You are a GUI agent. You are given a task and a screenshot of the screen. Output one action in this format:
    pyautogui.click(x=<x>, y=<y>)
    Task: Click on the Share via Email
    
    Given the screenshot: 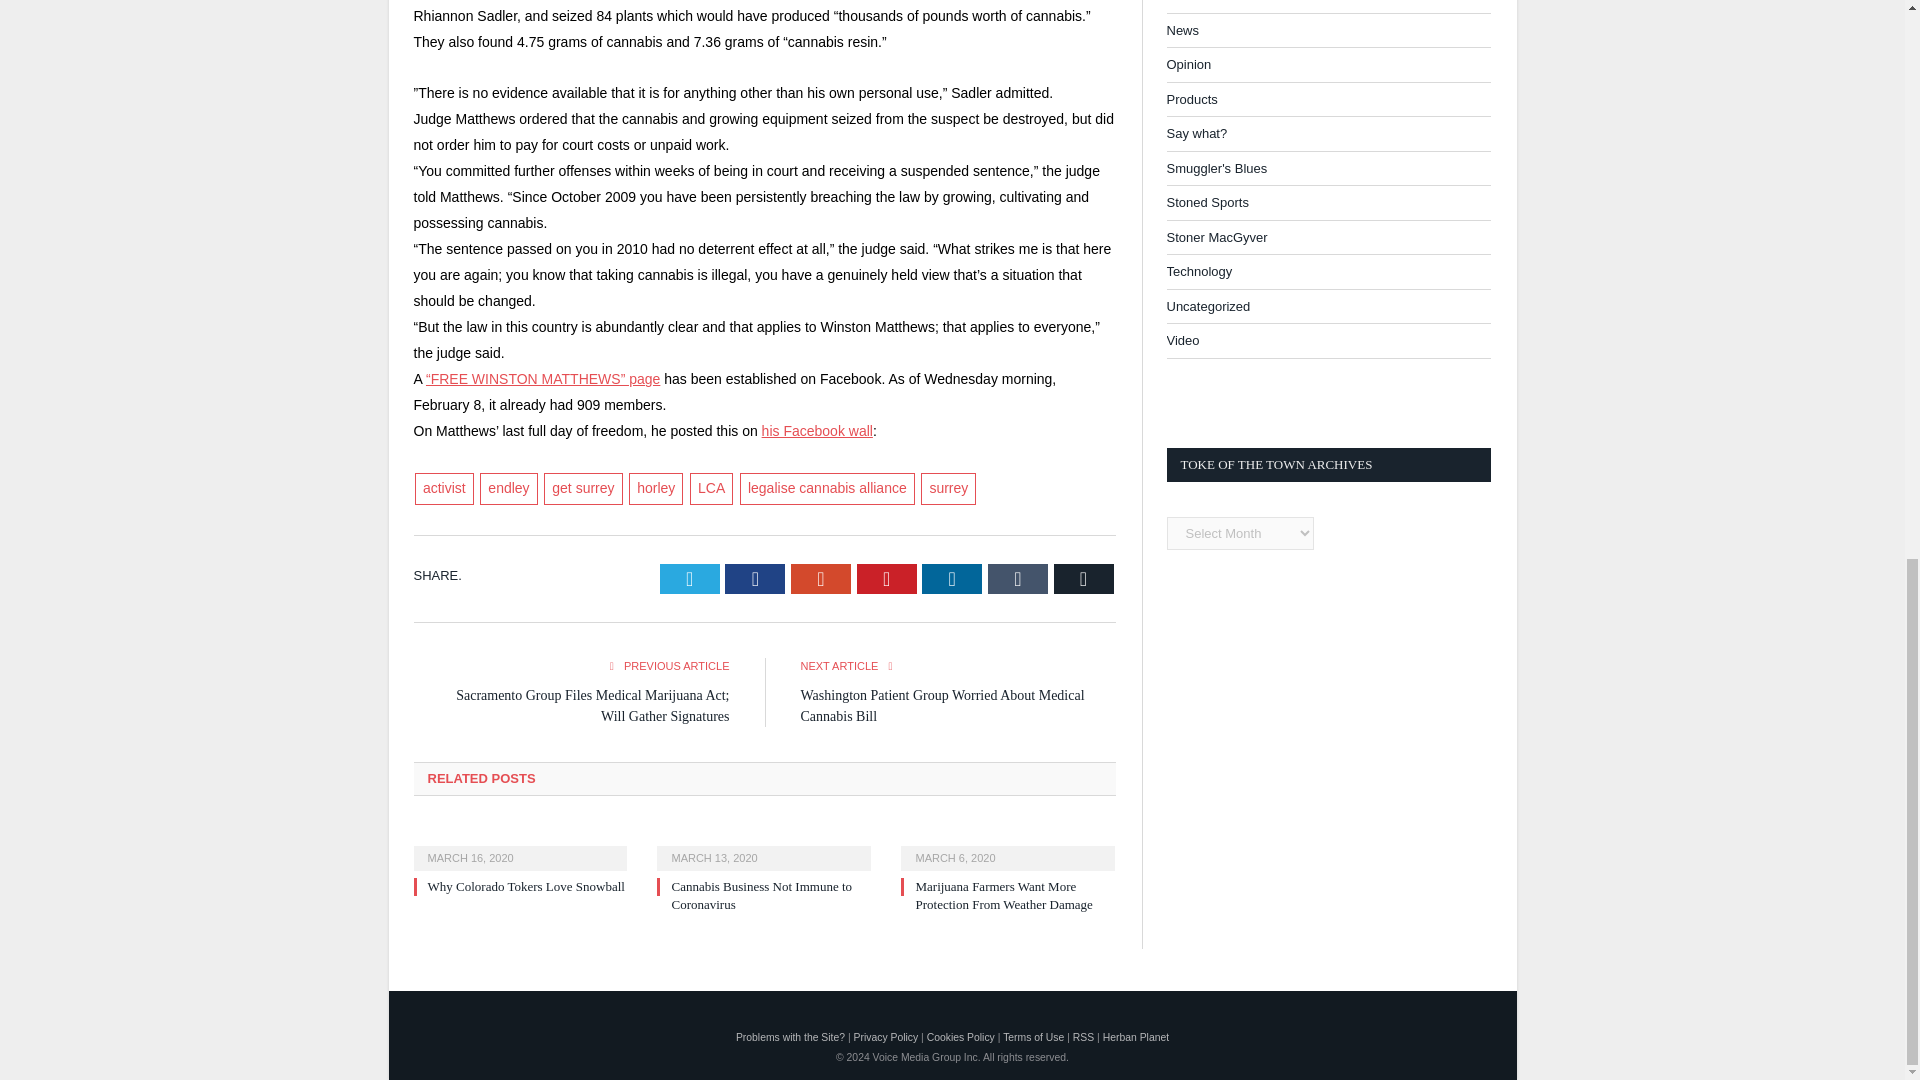 What is the action you would take?
    pyautogui.click(x=1084, y=578)
    